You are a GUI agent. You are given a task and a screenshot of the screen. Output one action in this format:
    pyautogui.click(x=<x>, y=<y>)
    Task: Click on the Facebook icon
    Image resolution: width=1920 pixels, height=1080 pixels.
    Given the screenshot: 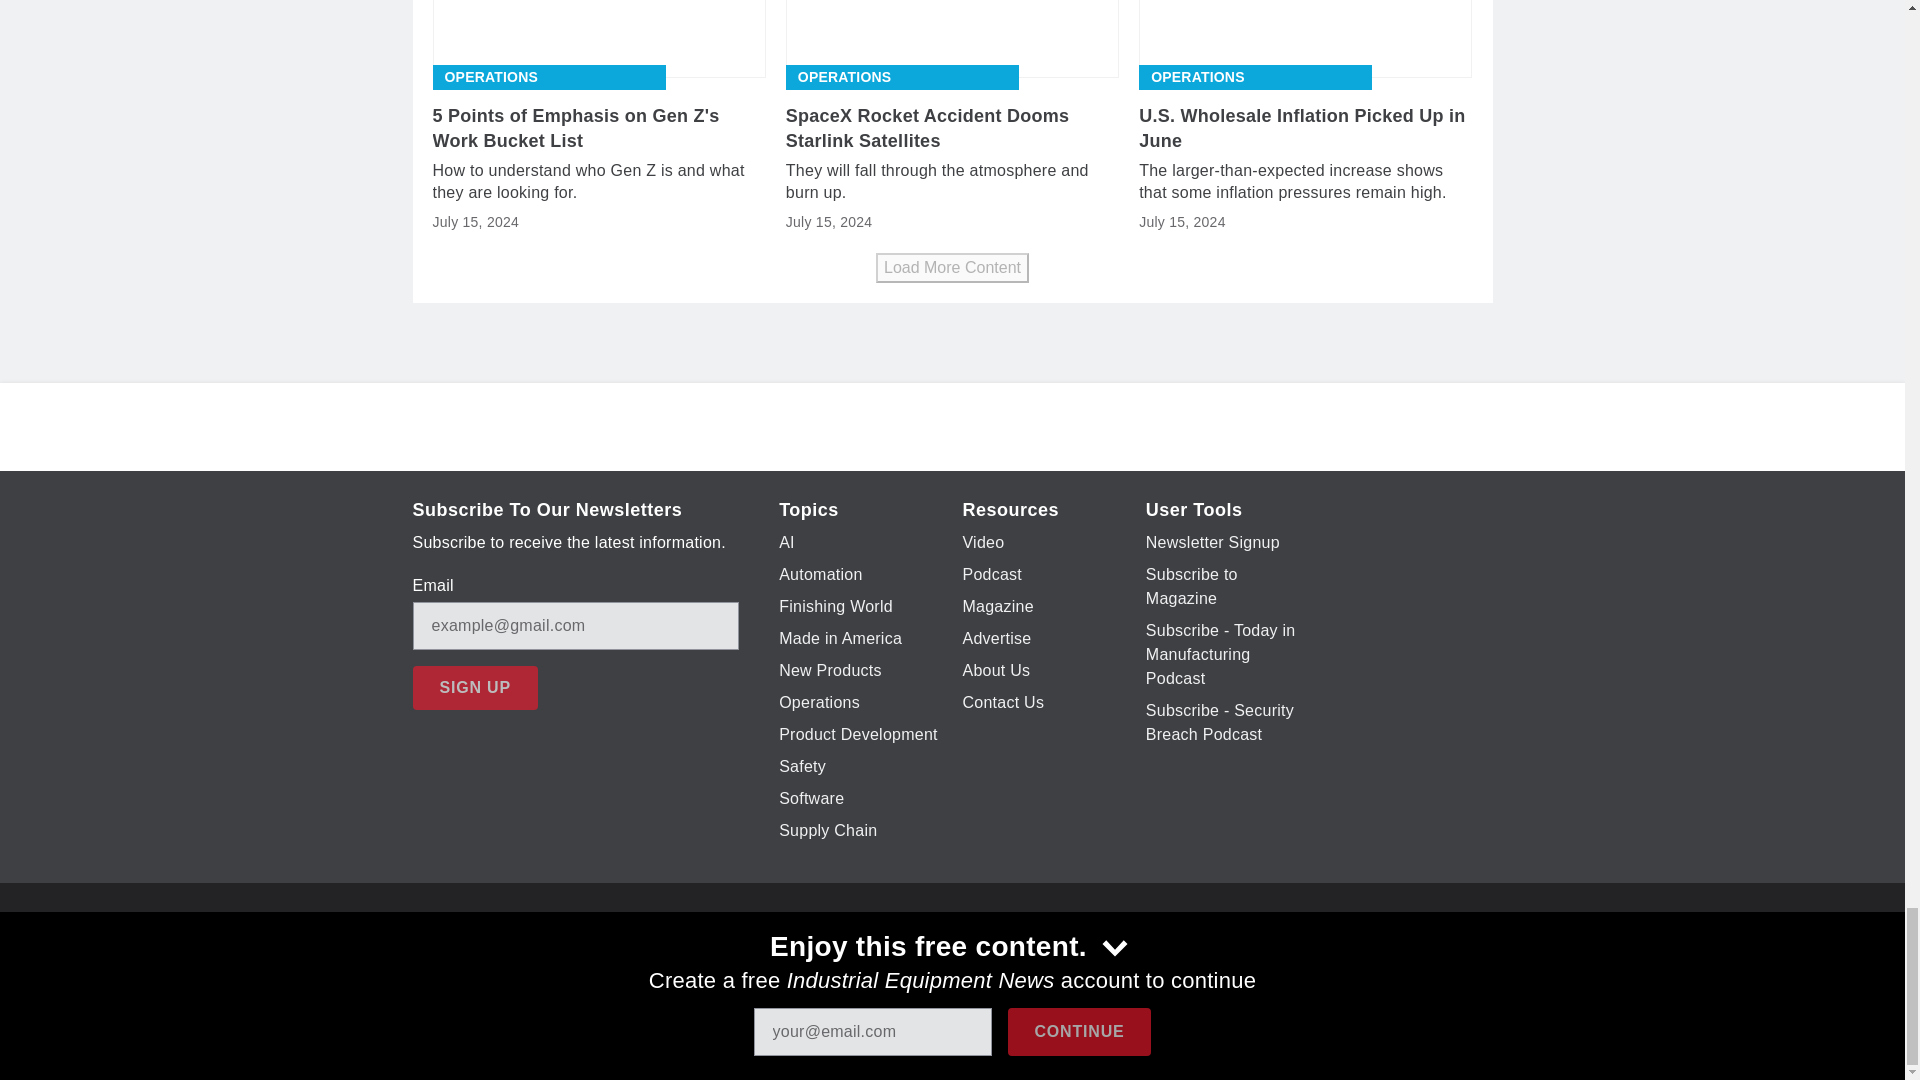 What is the action you would take?
    pyautogui.click(x=814, y=958)
    